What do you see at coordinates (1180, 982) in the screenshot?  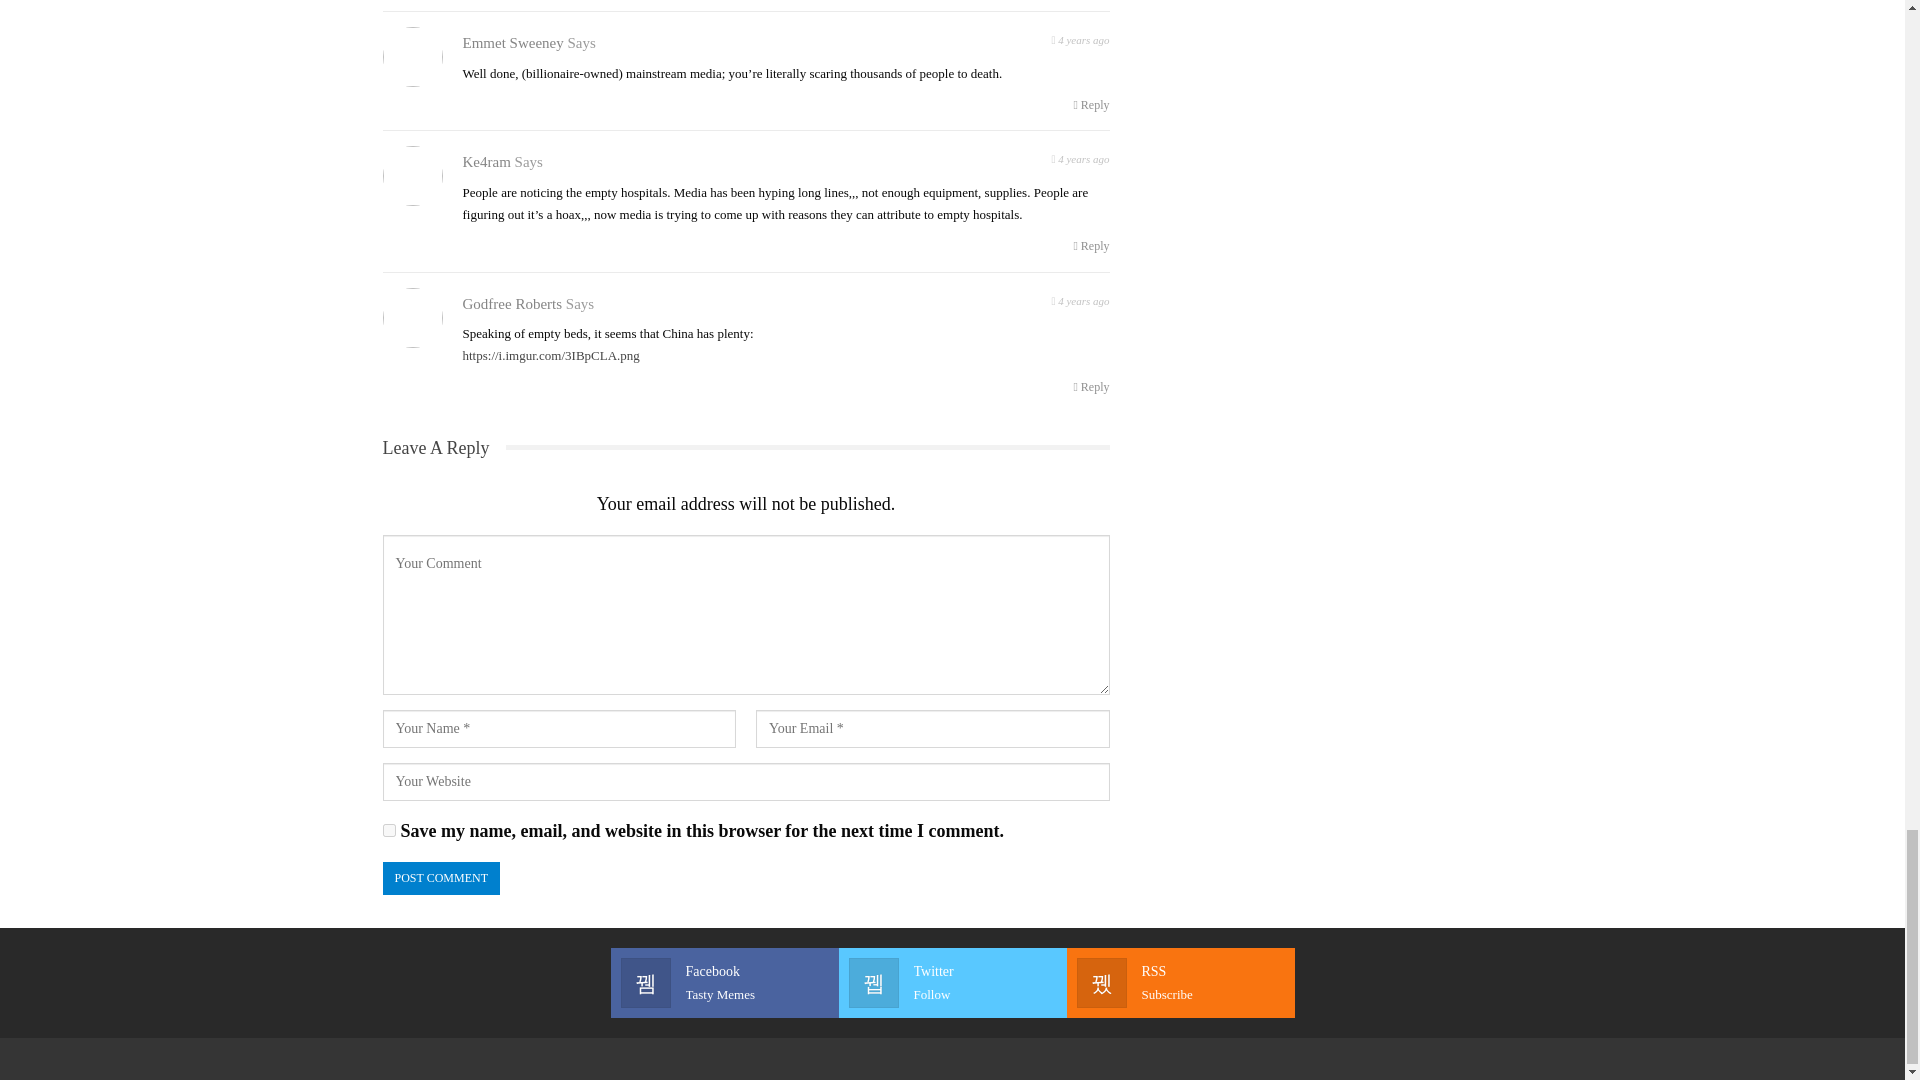 I see `Sunday, December 27, 2020, 5:55 pm` at bounding box center [1180, 982].